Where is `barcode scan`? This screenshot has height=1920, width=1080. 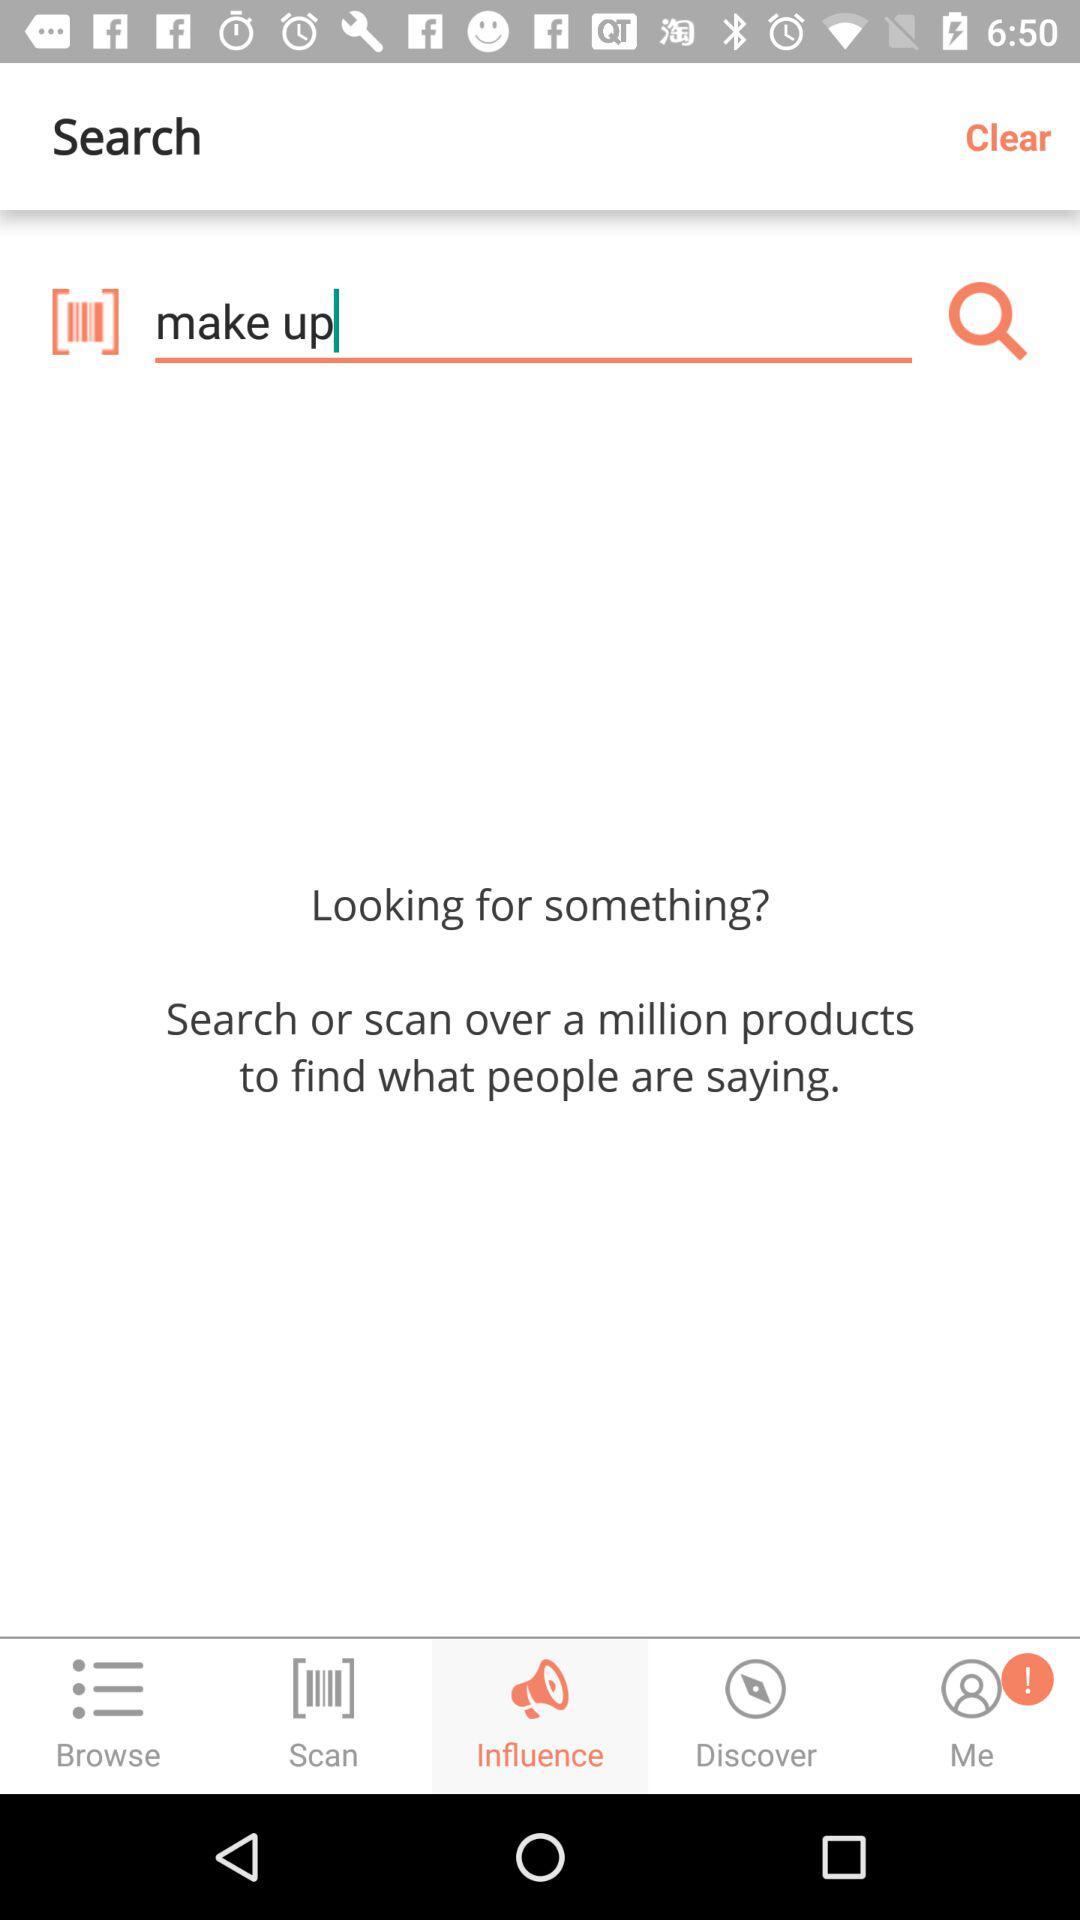
barcode scan is located at coordinates (85, 321).